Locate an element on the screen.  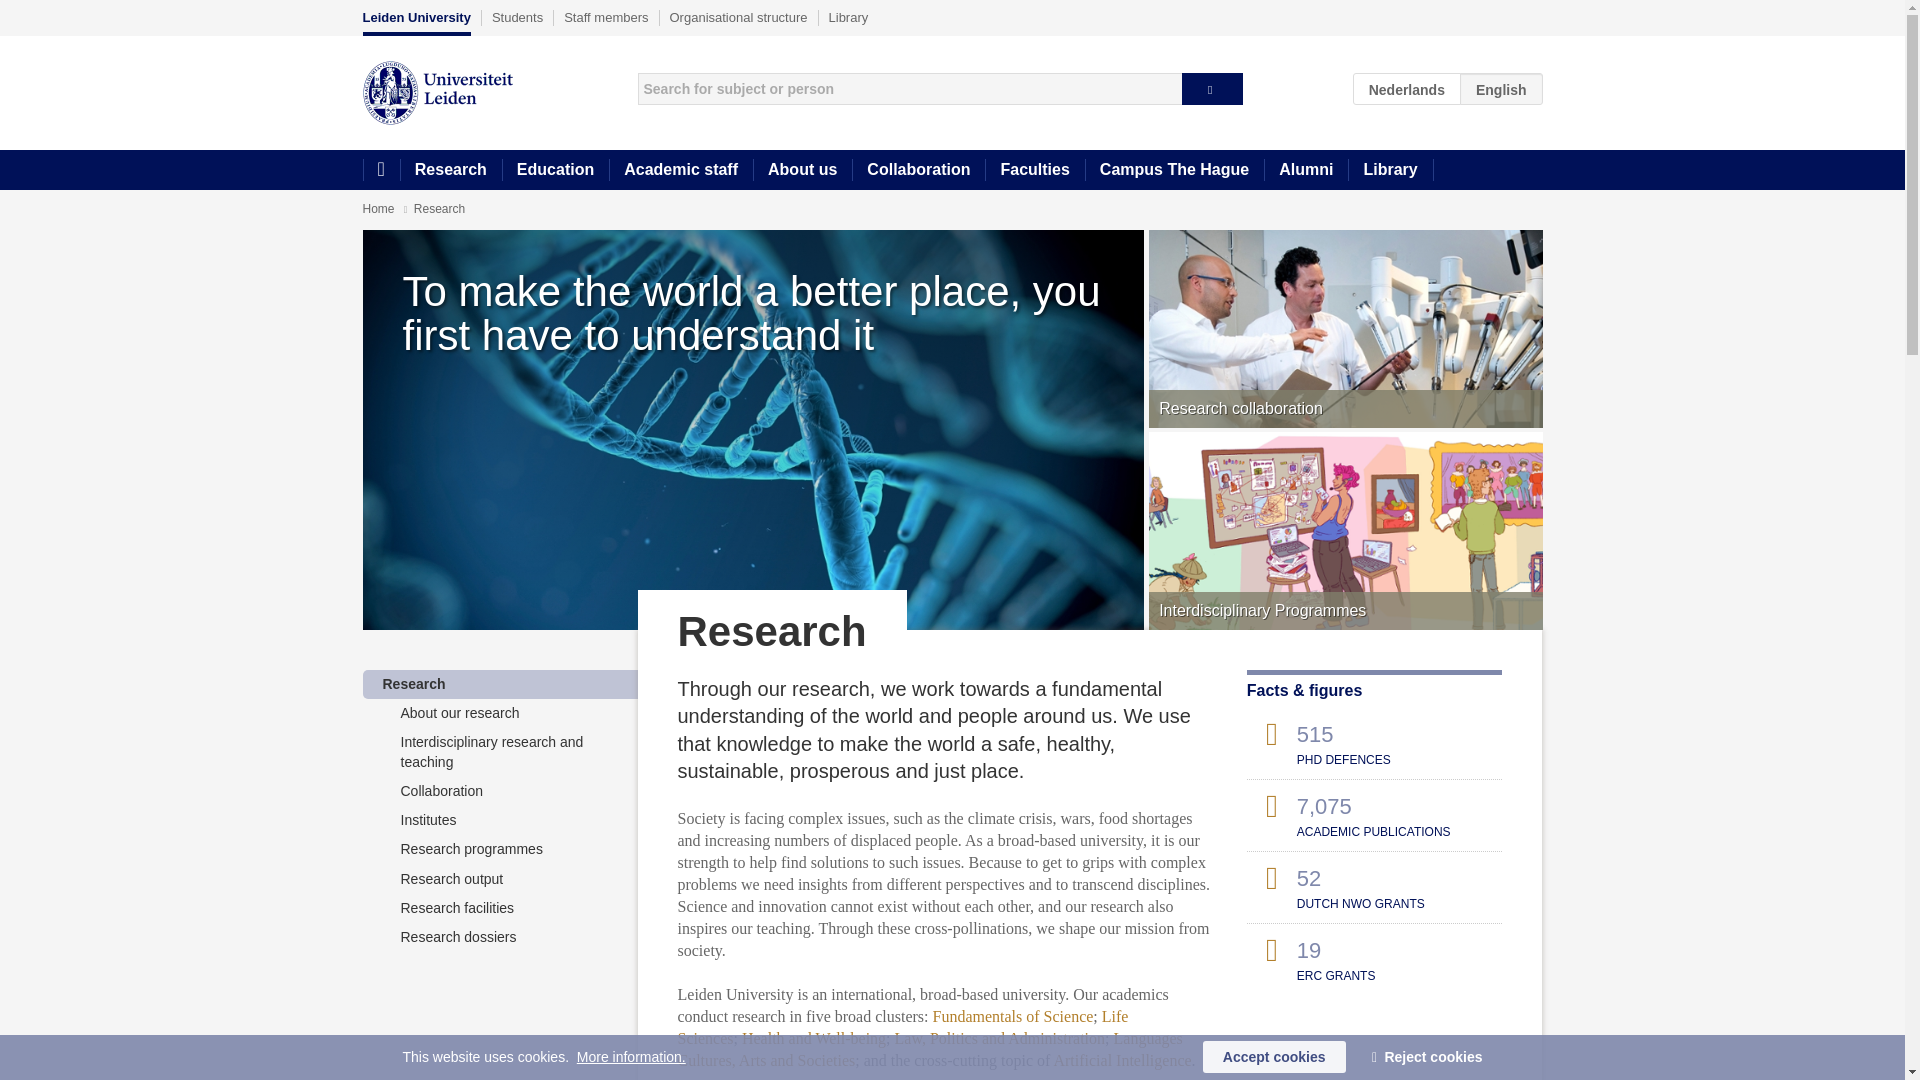
Leiden University is located at coordinates (416, 22).